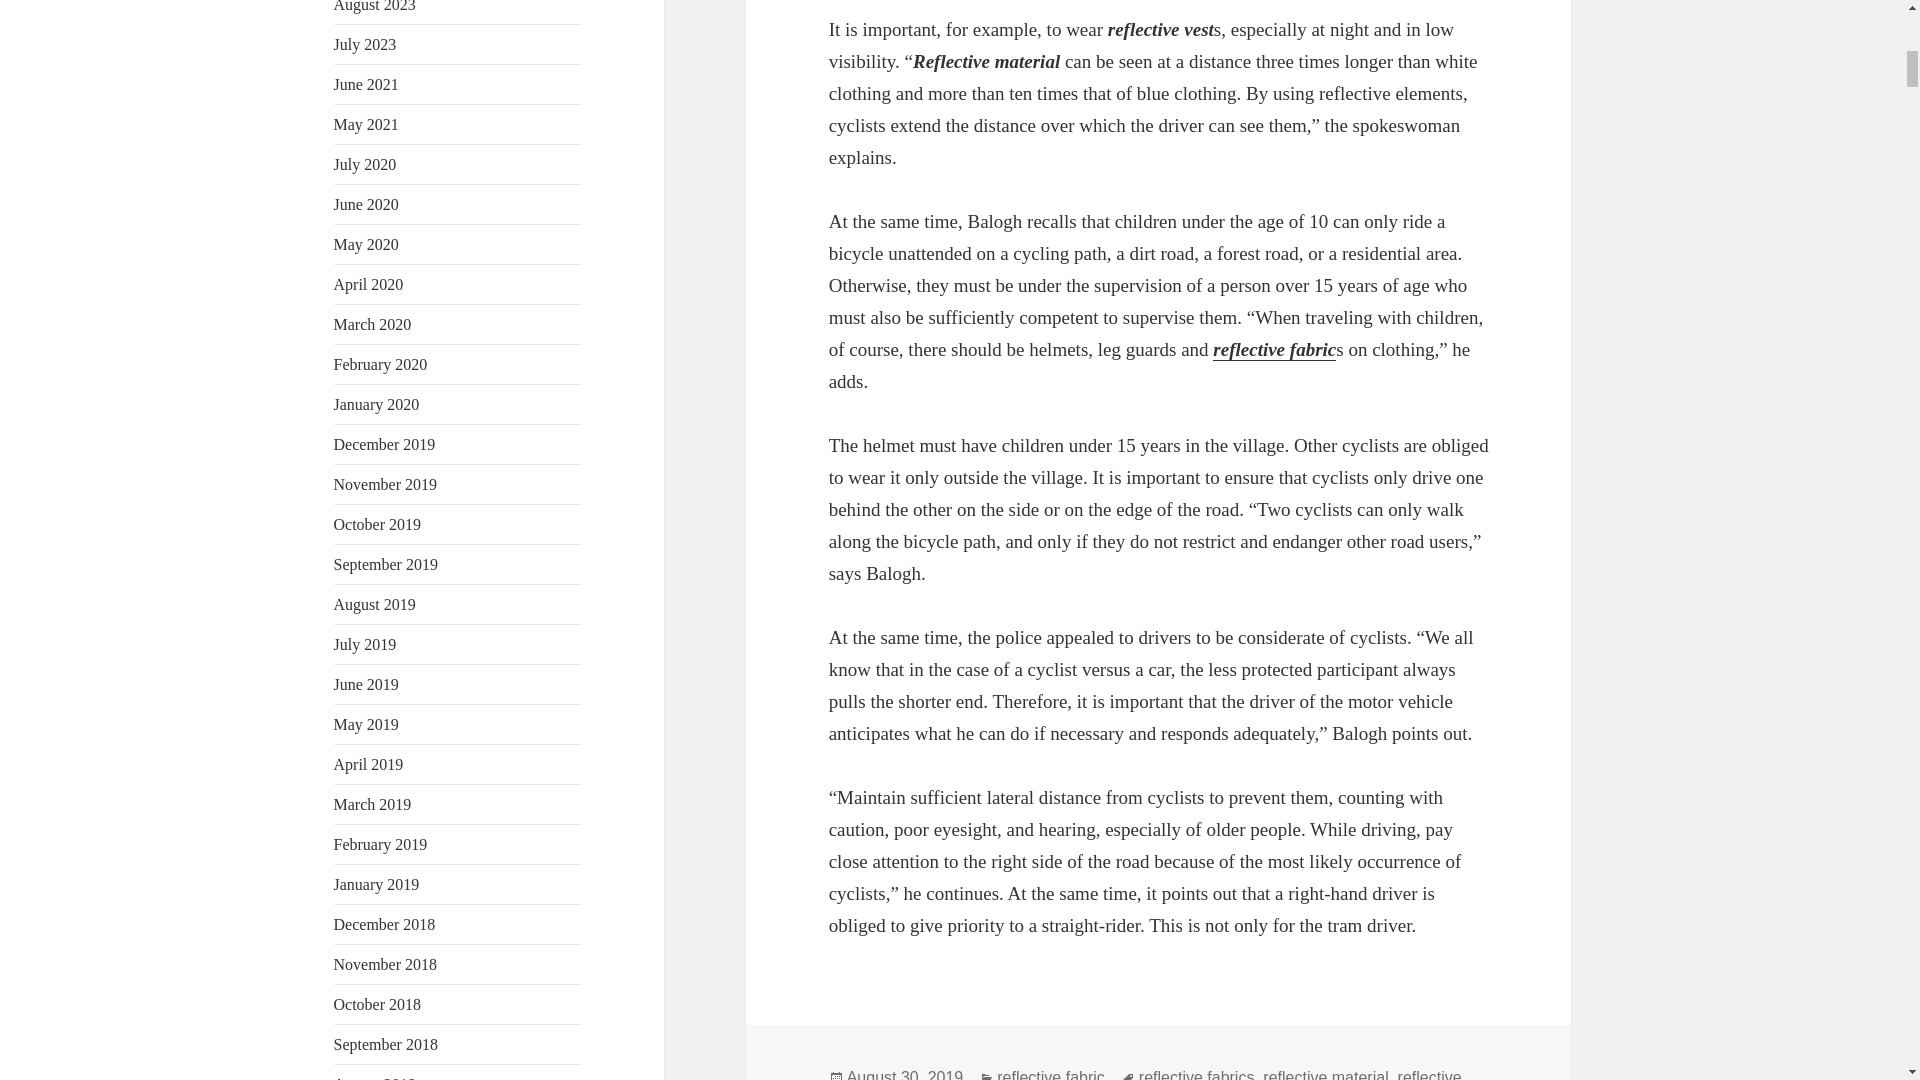 Image resolution: width=1920 pixels, height=1080 pixels. Describe the element at coordinates (378, 1004) in the screenshot. I see `October 2018` at that location.